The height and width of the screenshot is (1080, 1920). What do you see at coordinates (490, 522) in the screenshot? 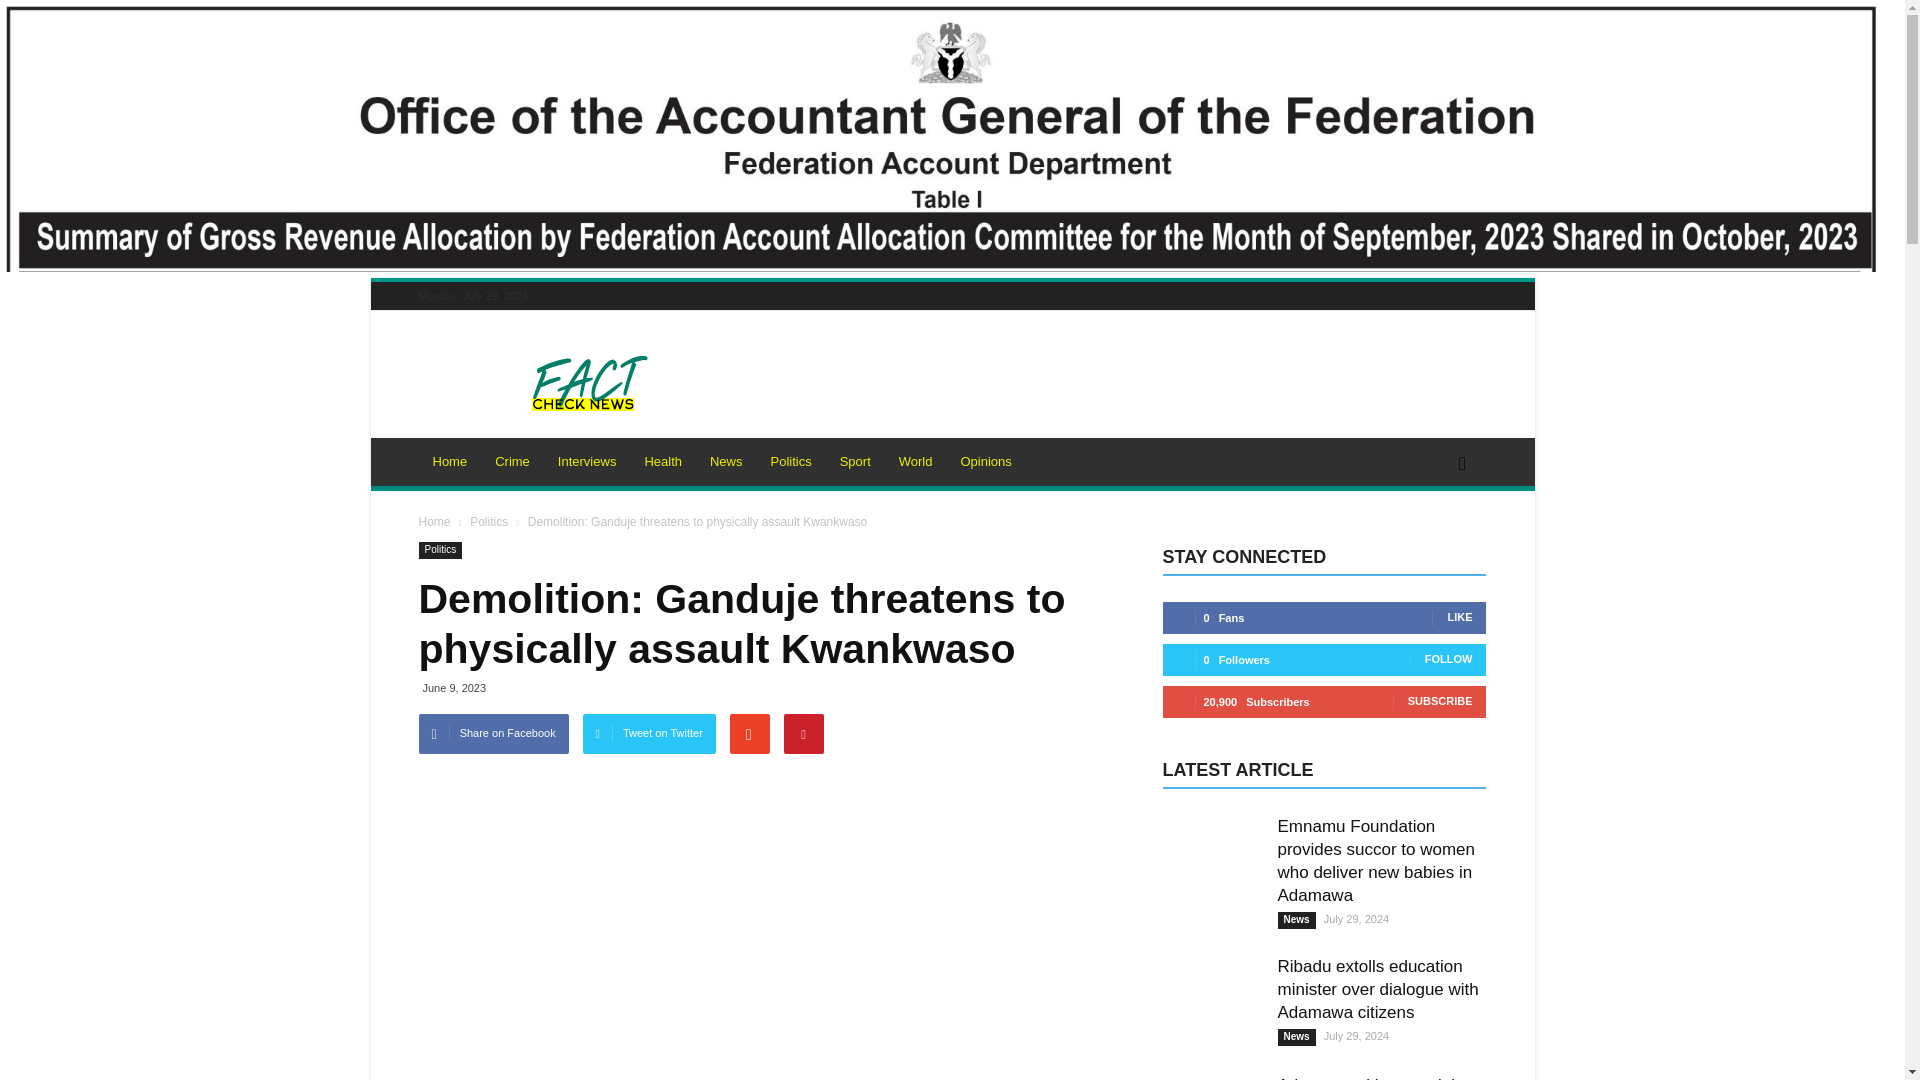
I see `View all posts in Politics` at bounding box center [490, 522].